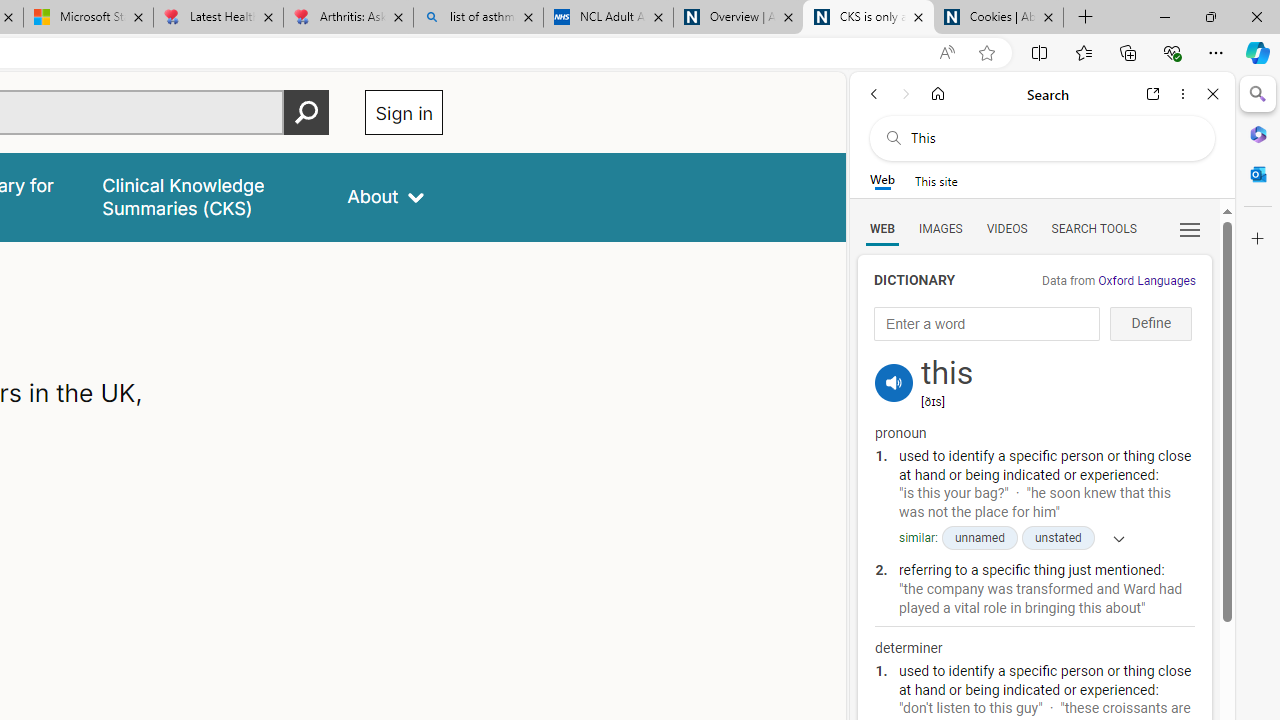  What do you see at coordinates (882, 228) in the screenshot?
I see `Search Filter, WEB` at bounding box center [882, 228].